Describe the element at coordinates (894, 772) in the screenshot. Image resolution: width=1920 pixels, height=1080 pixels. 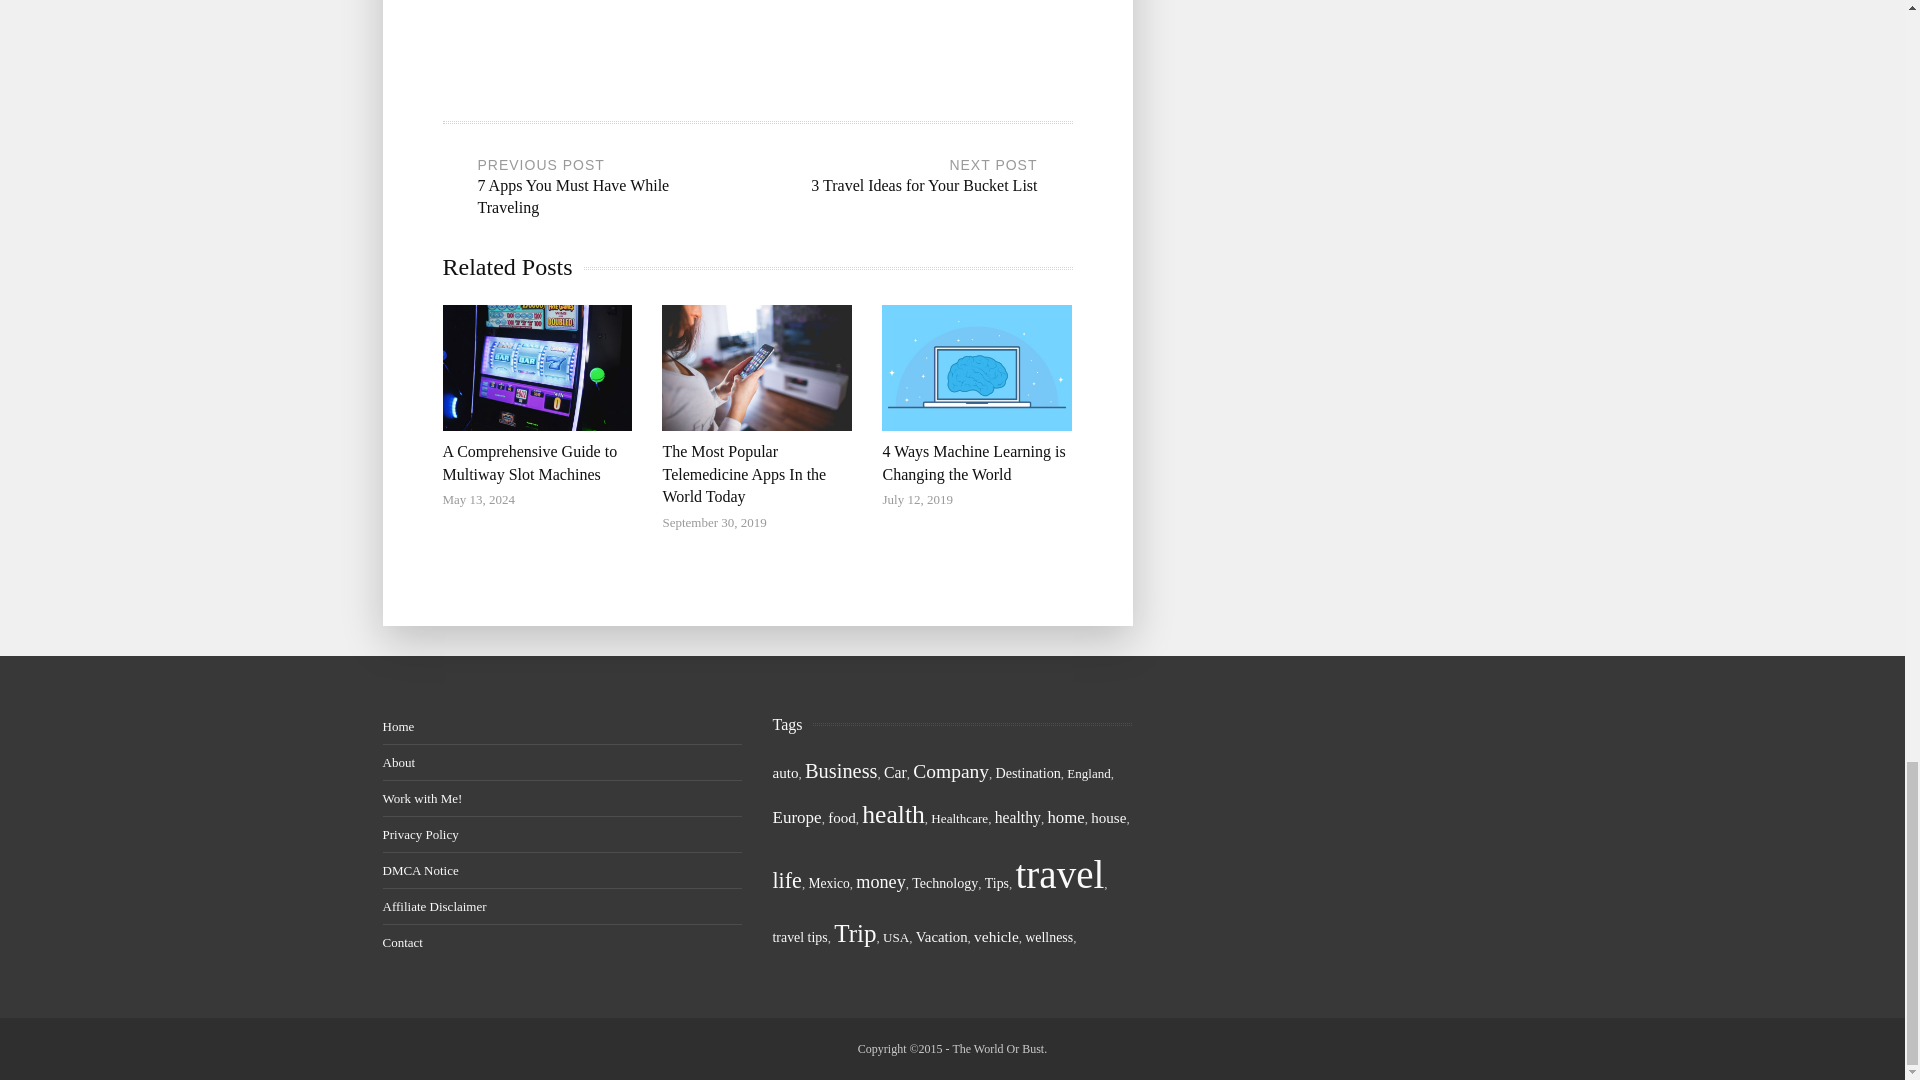
I see `81` at that location.